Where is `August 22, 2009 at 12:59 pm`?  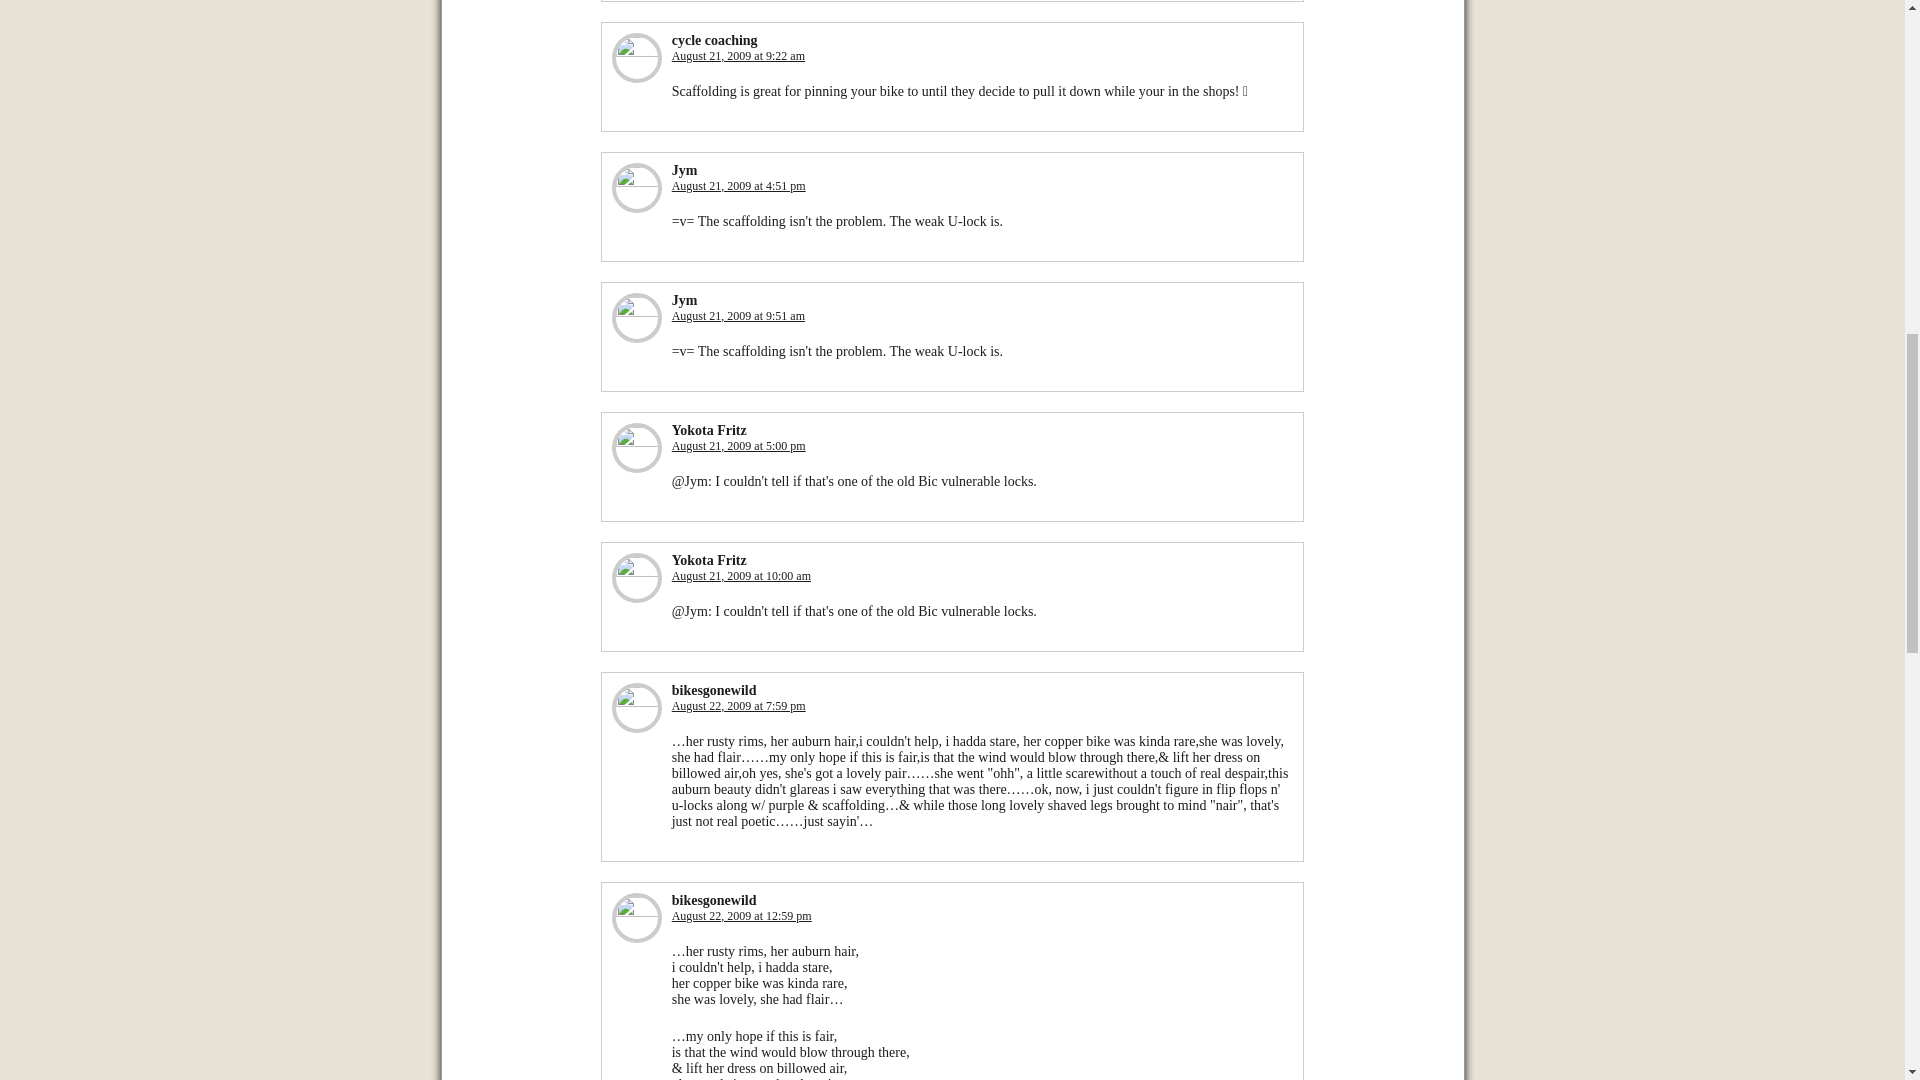 August 22, 2009 at 12:59 pm is located at coordinates (742, 916).